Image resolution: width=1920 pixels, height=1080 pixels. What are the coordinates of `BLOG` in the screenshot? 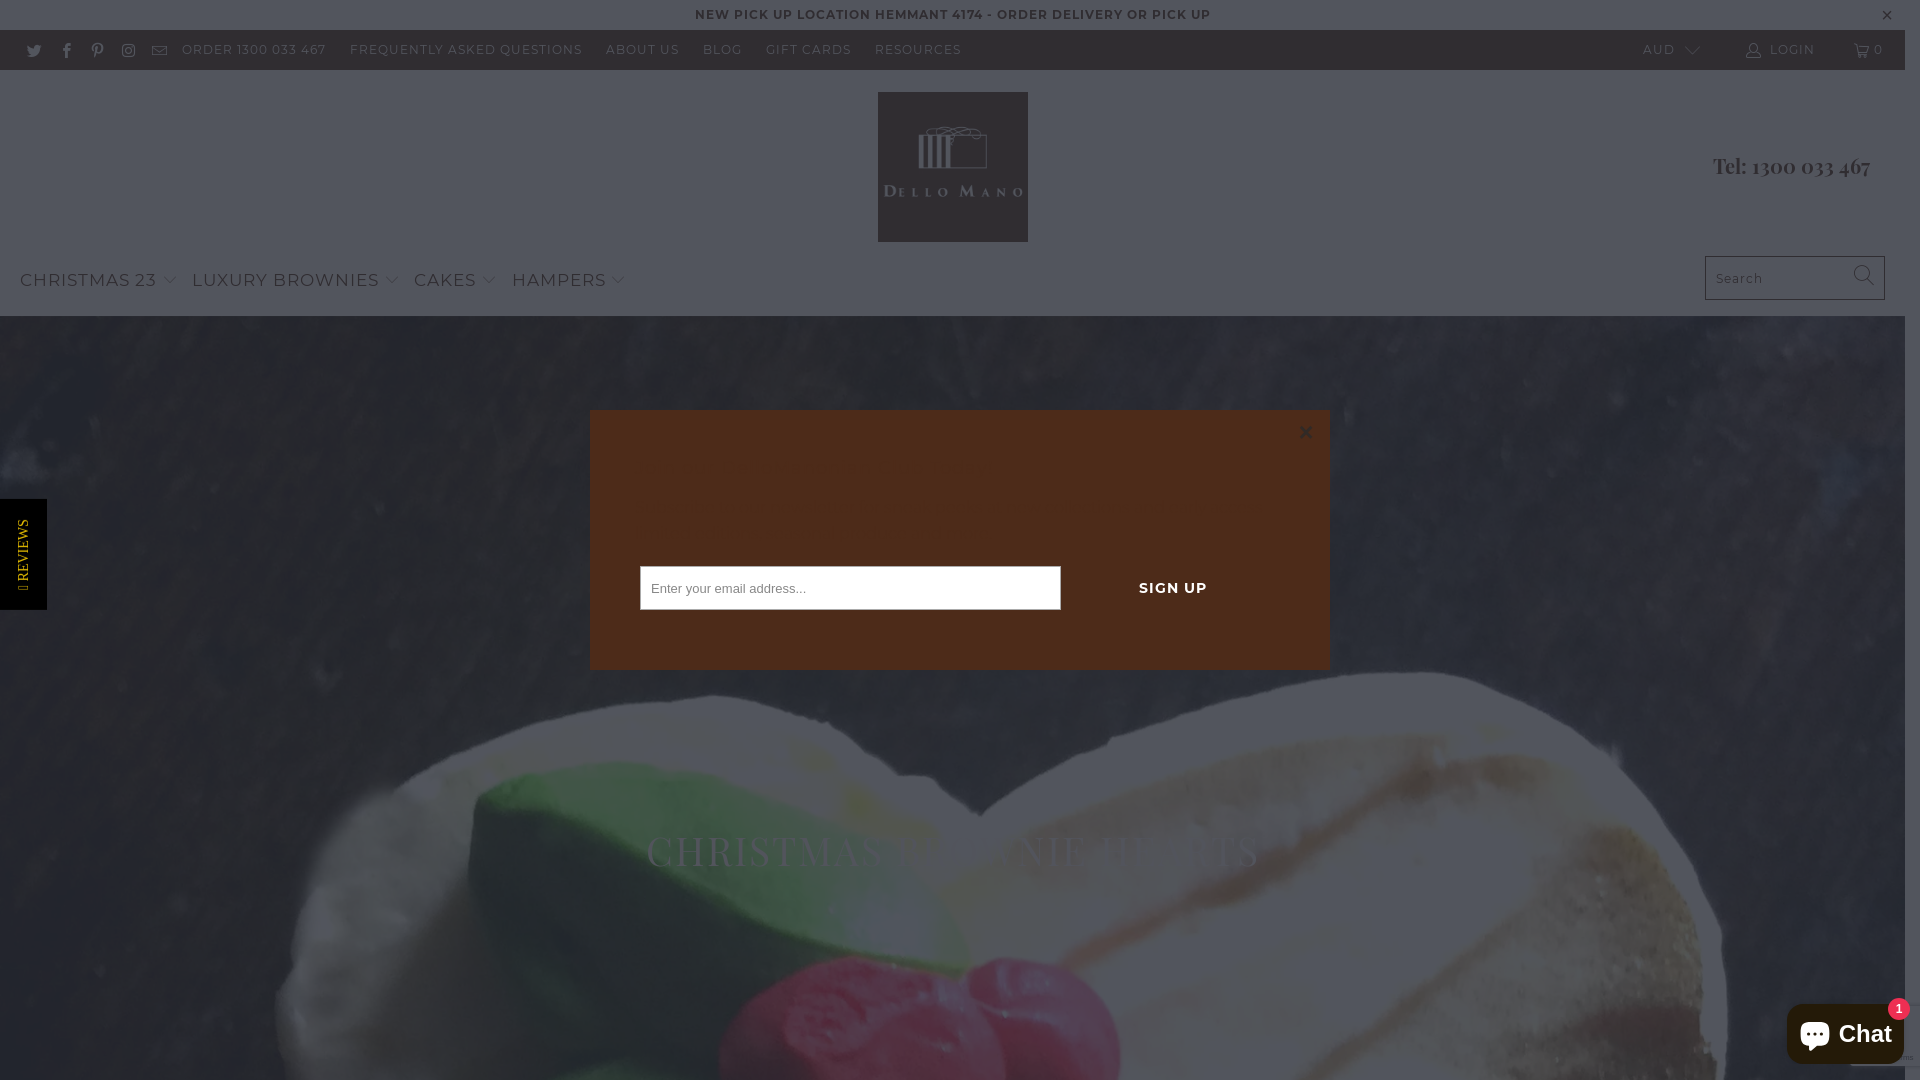 It's located at (722, 50).